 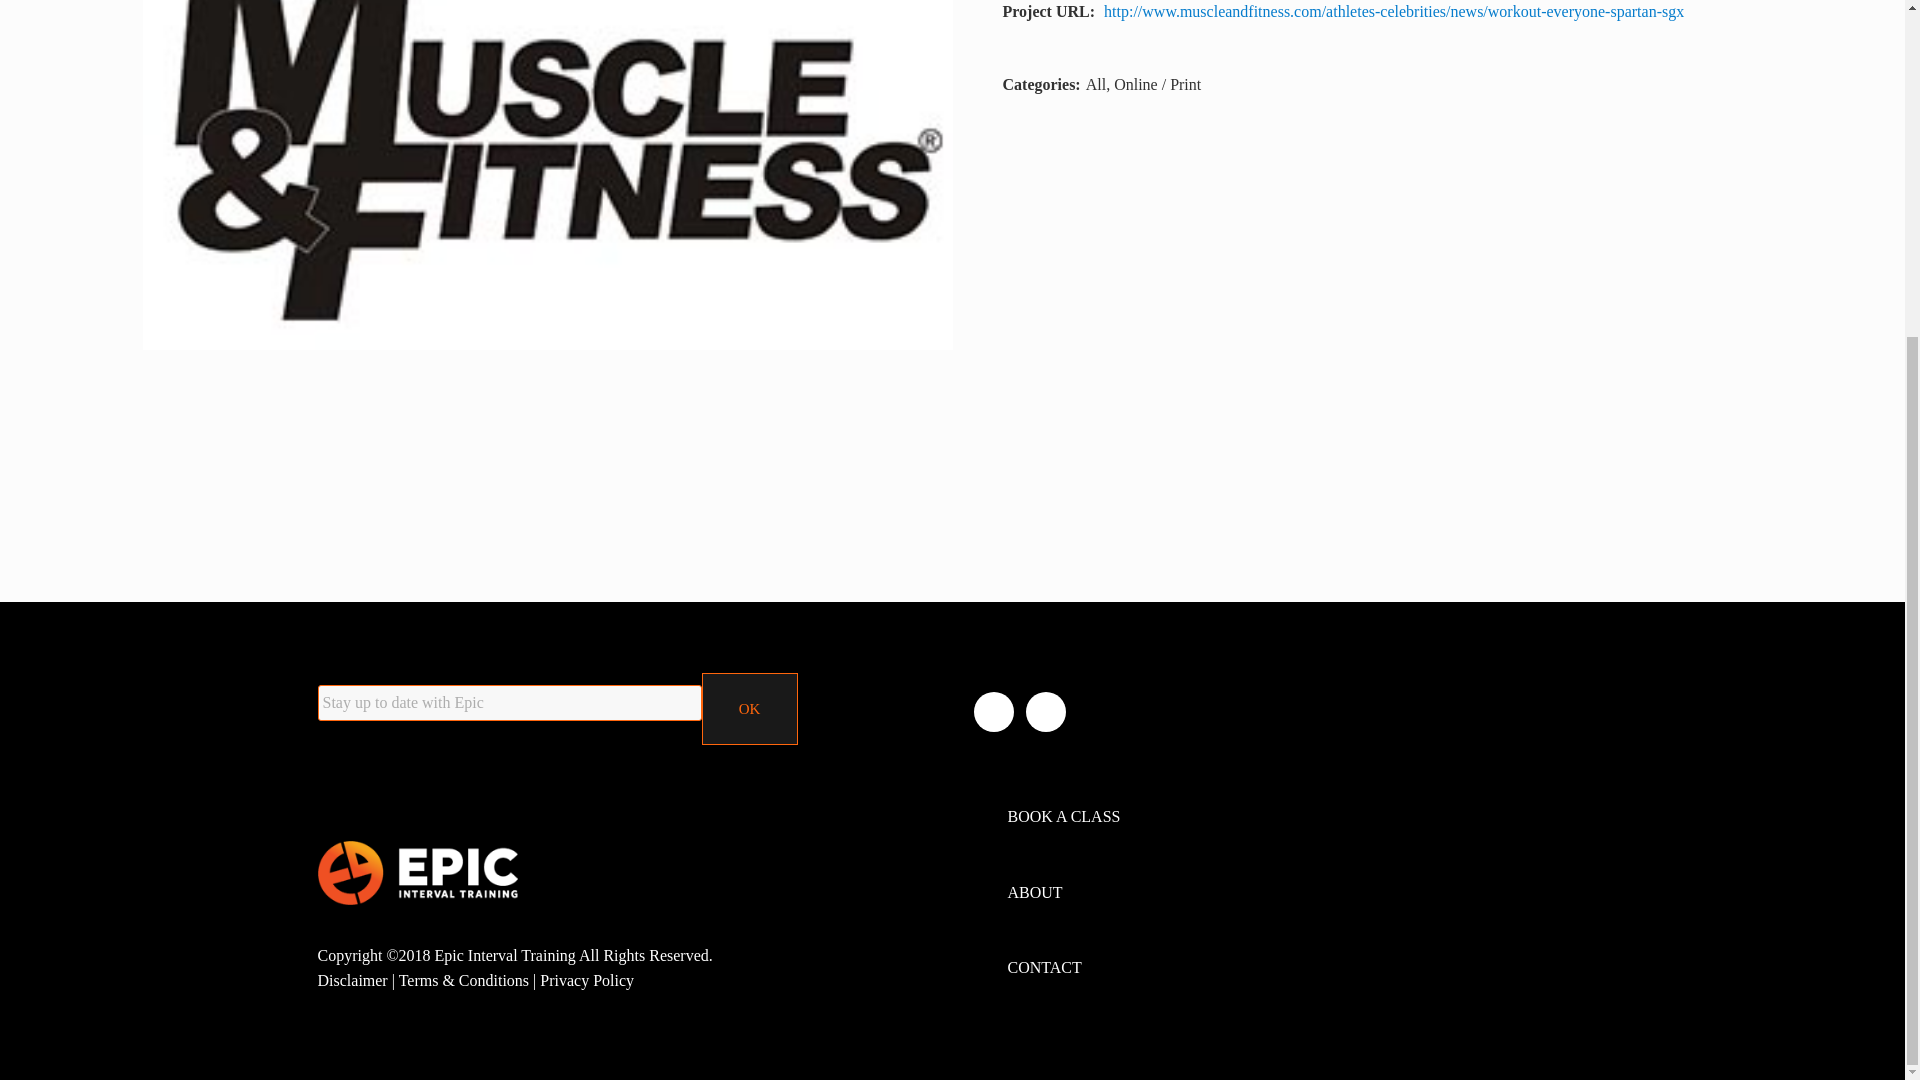 What do you see at coordinates (750, 708) in the screenshot?
I see `OK` at bounding box center [750, 708].